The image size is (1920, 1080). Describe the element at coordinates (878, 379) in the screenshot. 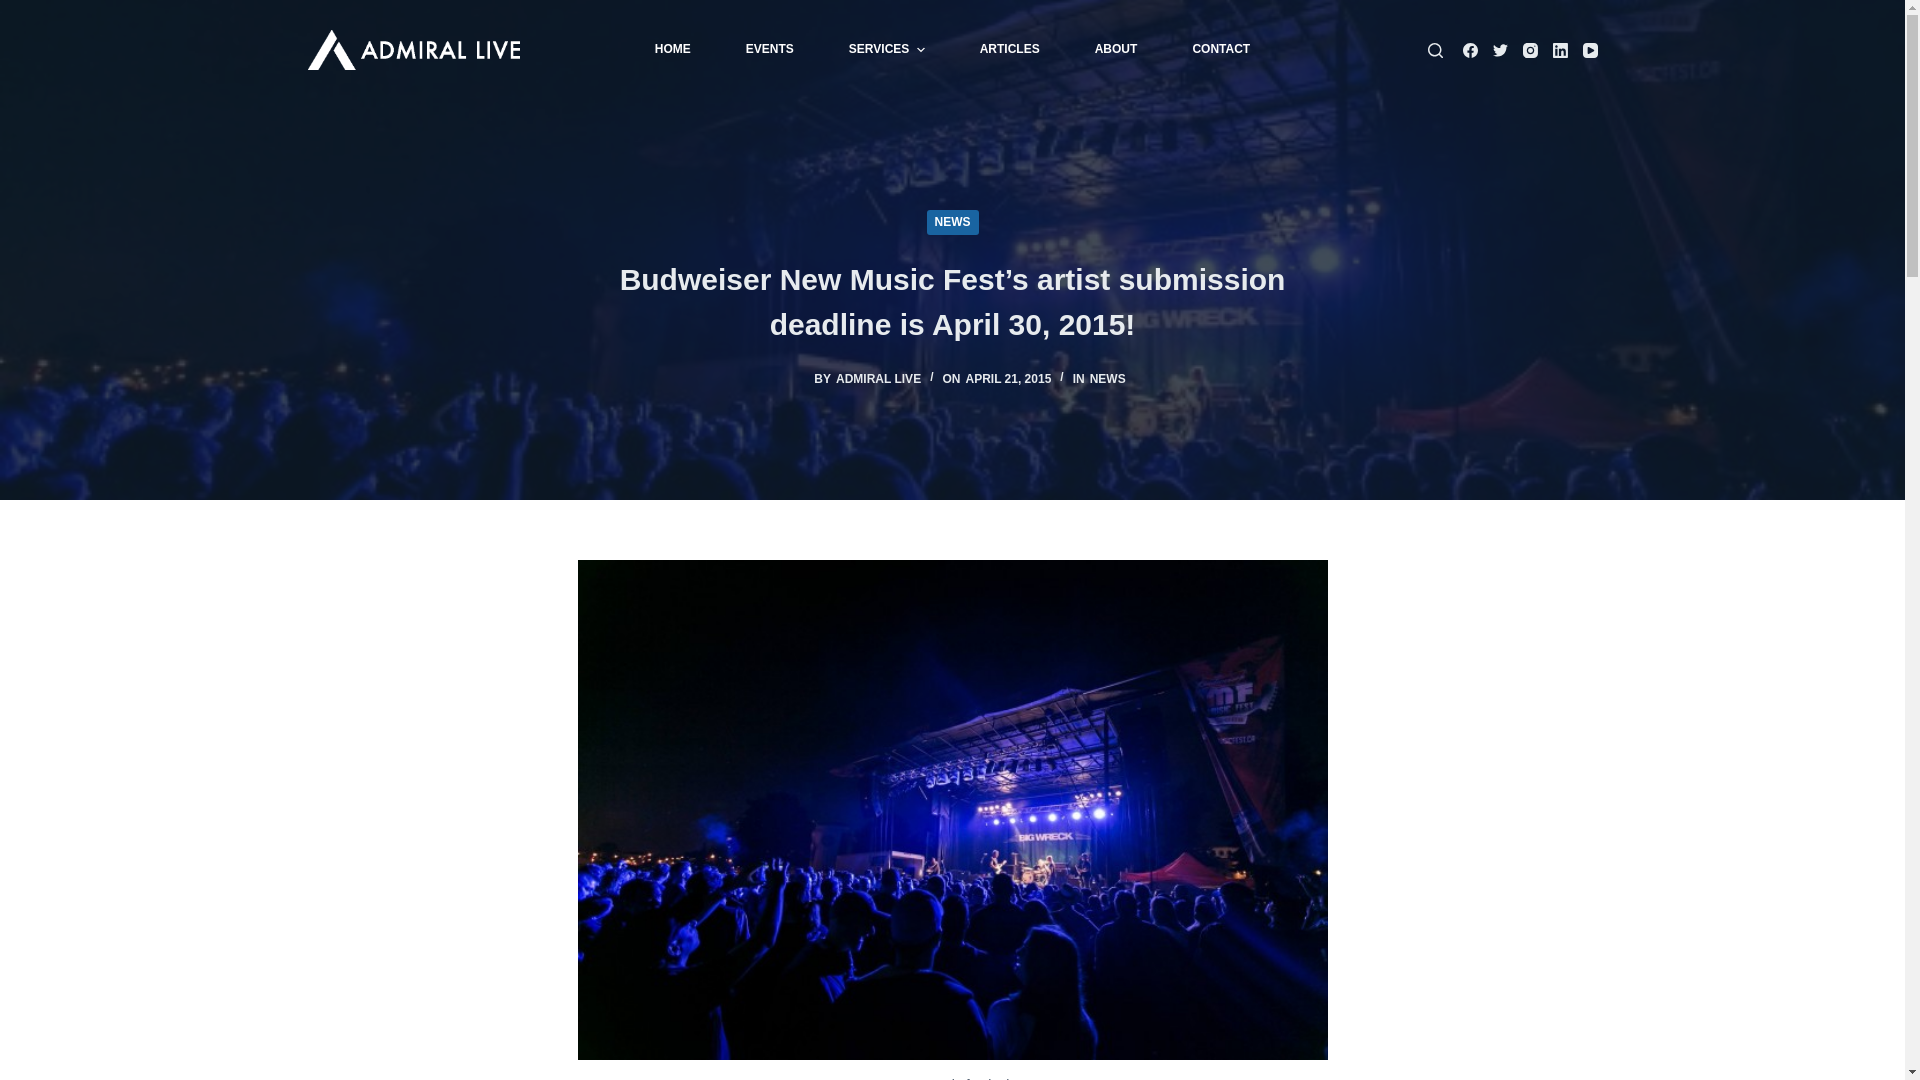

I see `ADMIRAL LIVE` at that location.